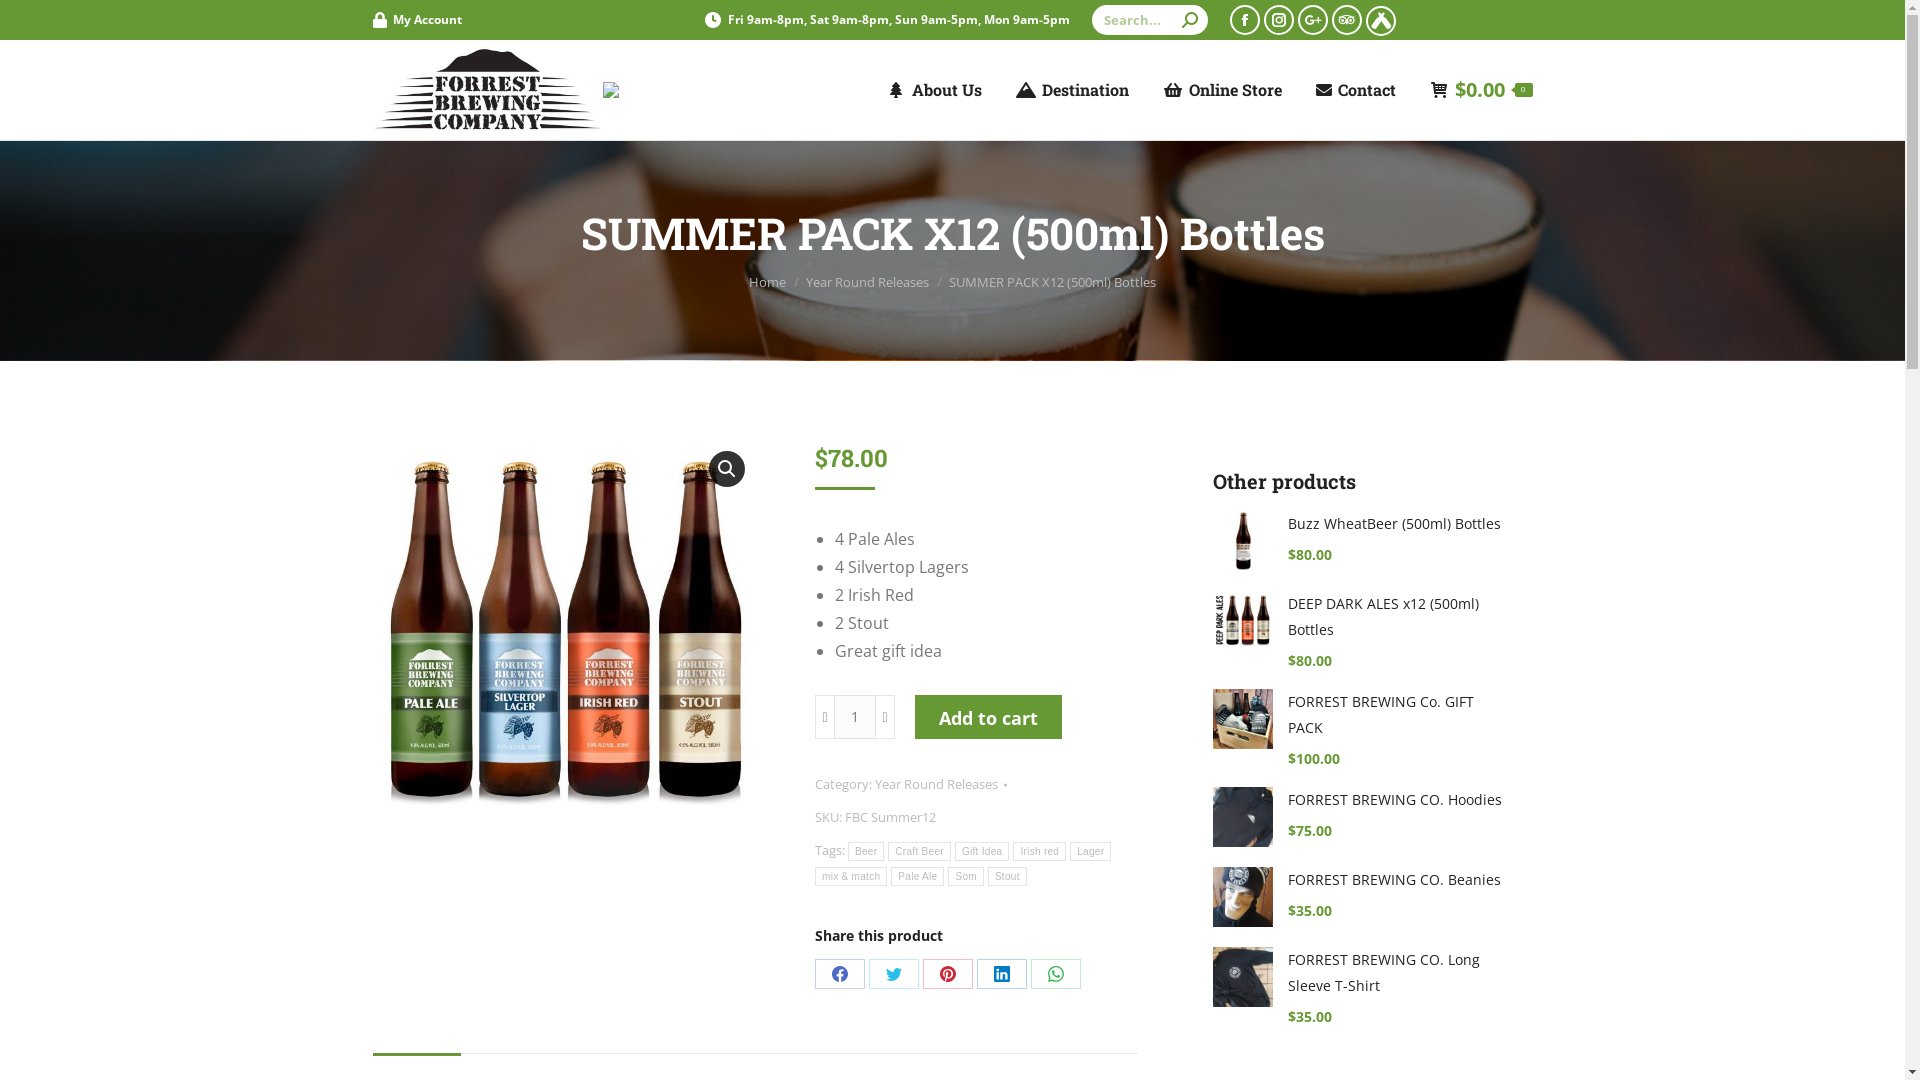  What do you see at coordinates (948, 974) in the screenshot?
I see `Share on Pinterest` at bounding box center [948, 974].